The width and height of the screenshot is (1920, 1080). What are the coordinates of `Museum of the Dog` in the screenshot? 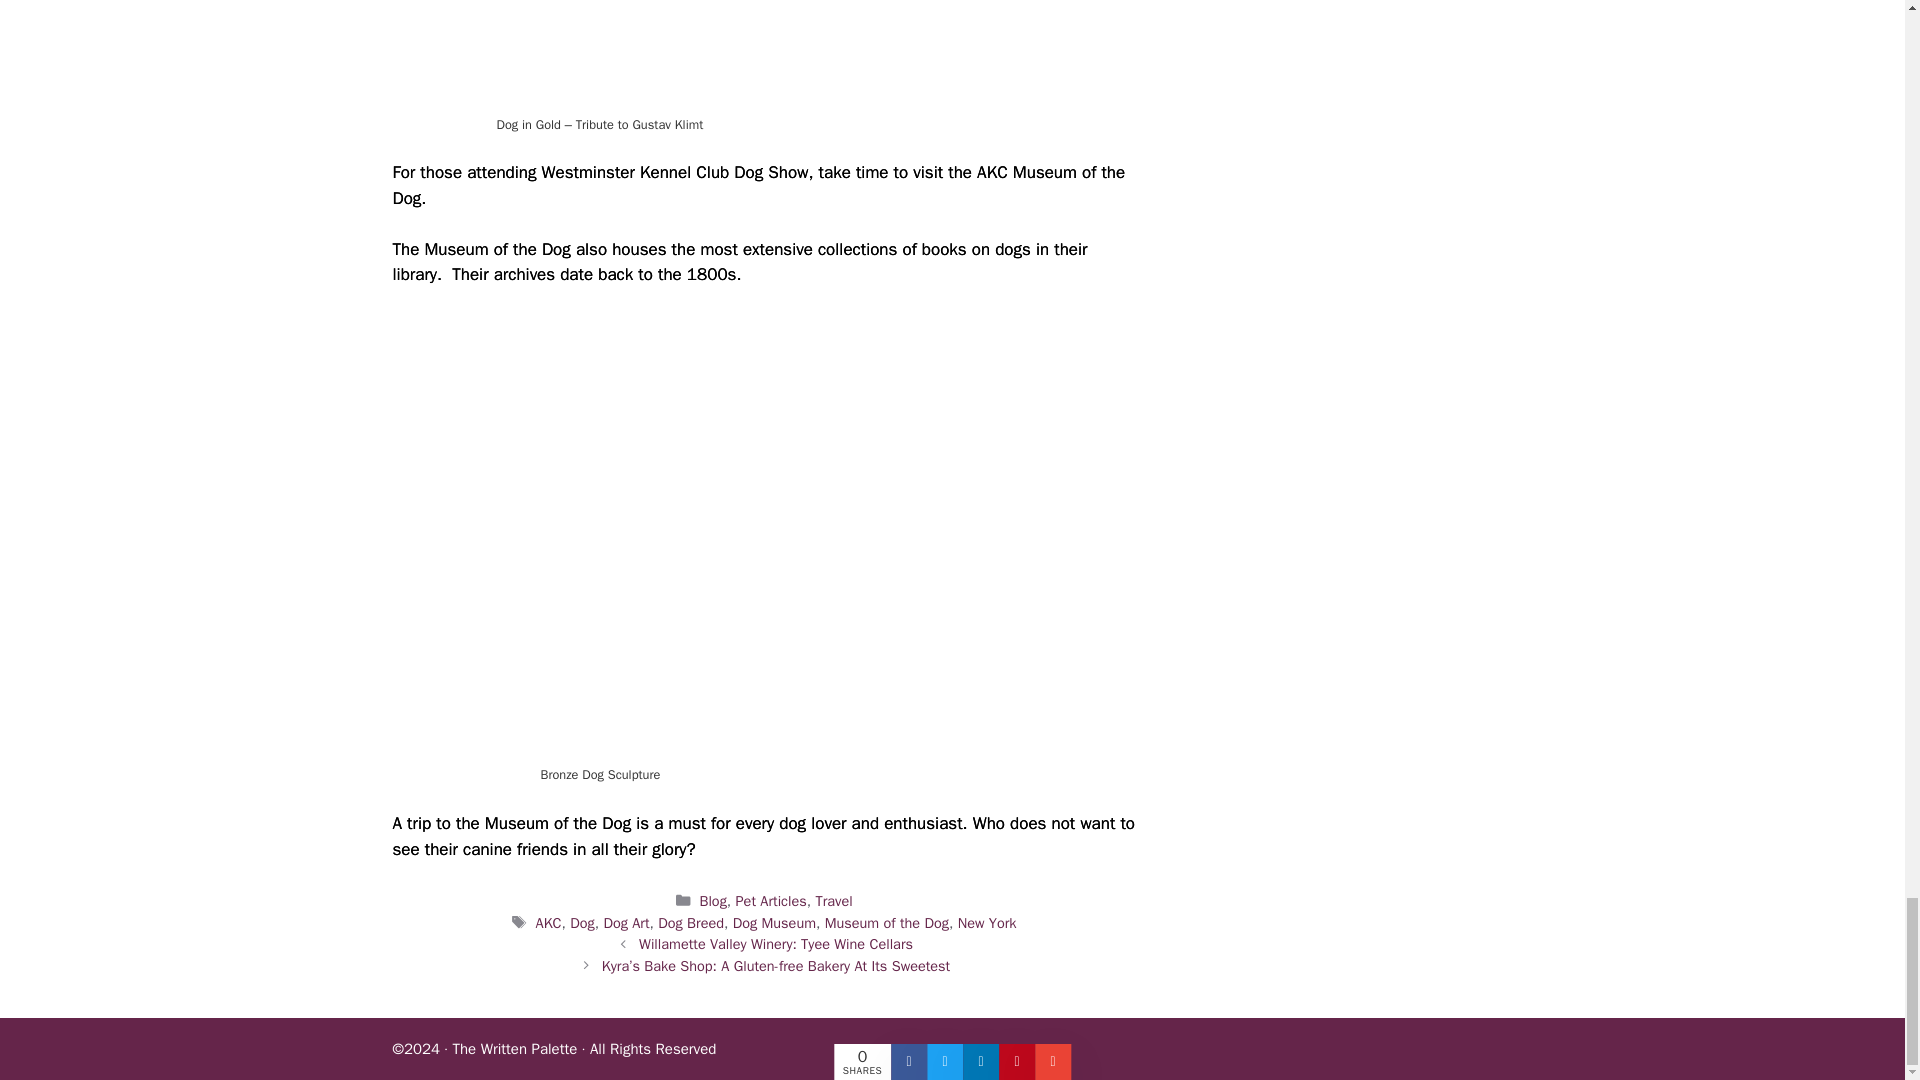 It's located at (886, 922).